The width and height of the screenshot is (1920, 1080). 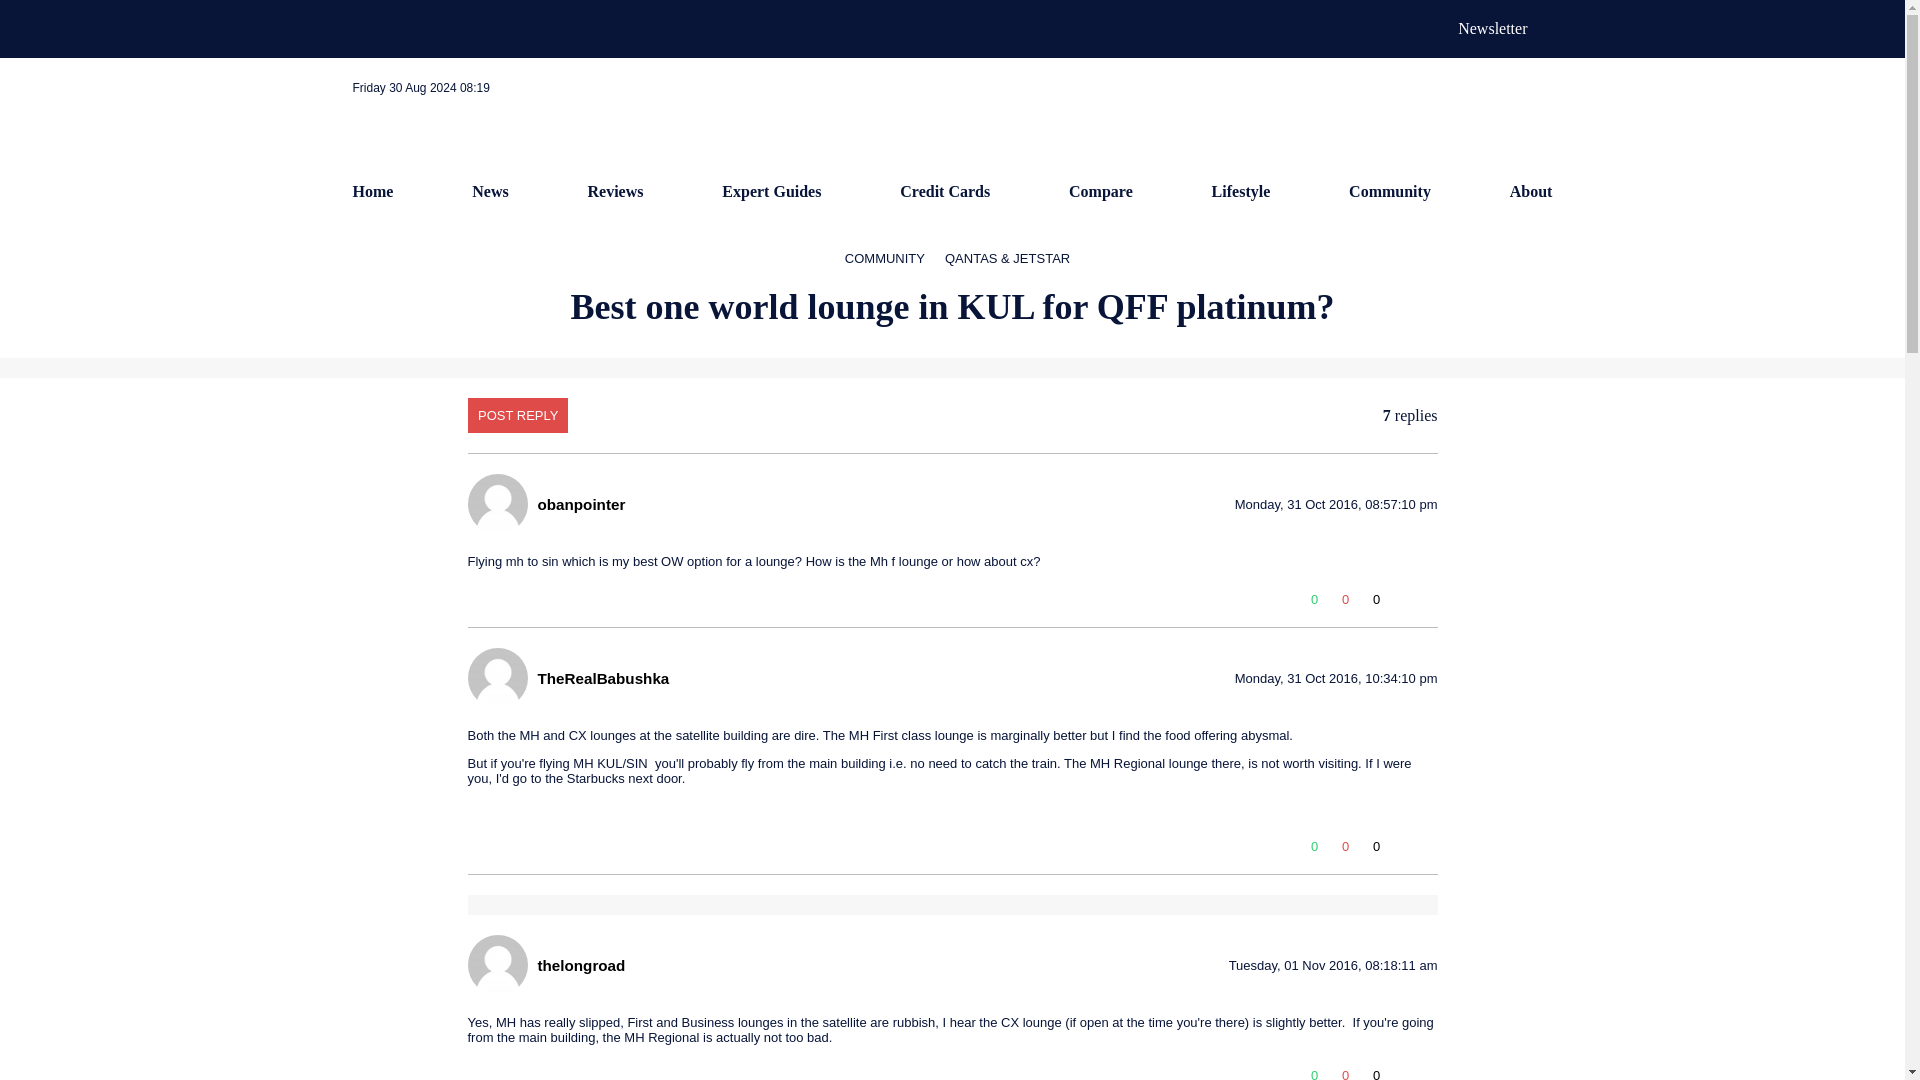 I want to click on Reply with Quote, so click(x=1403, y=604).